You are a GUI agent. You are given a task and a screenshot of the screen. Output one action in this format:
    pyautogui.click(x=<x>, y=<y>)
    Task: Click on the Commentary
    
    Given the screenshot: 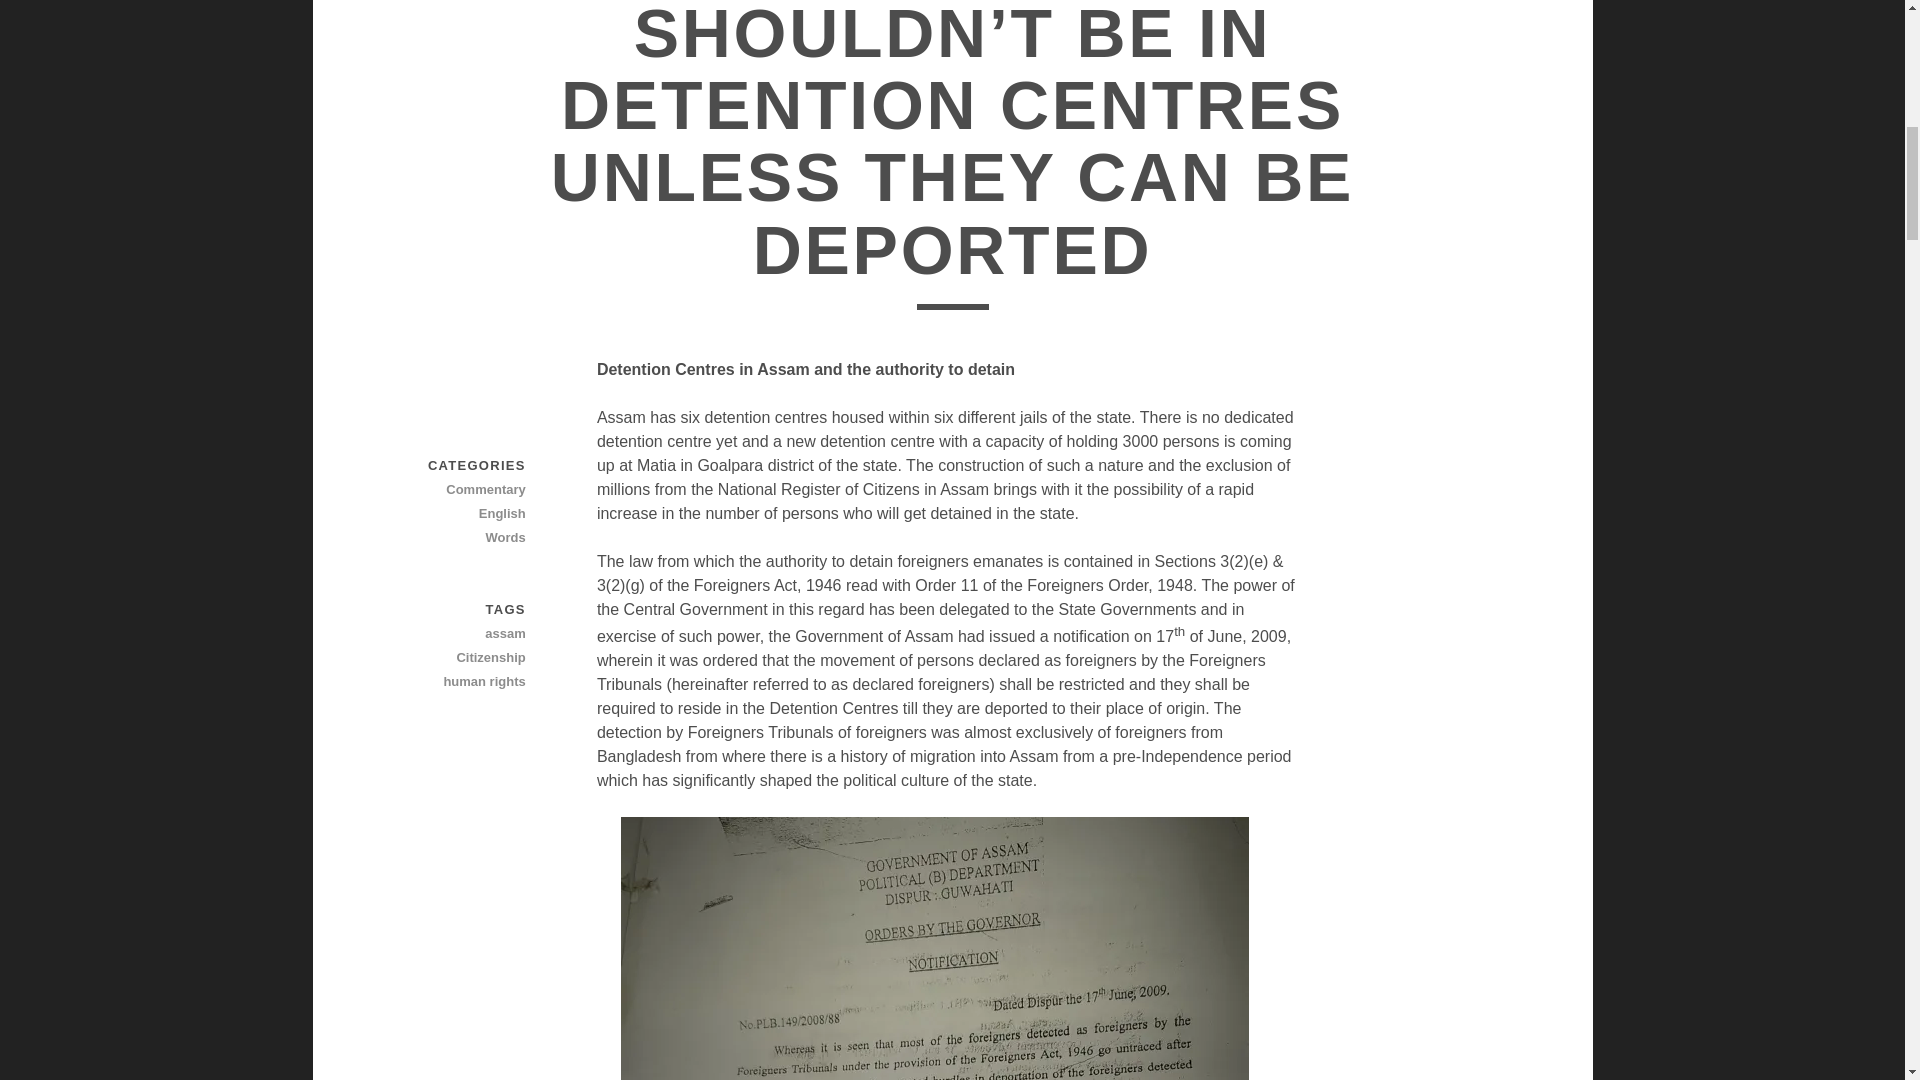 What is the action you would take?
    pyautogui.click(x=455, y=490)
    